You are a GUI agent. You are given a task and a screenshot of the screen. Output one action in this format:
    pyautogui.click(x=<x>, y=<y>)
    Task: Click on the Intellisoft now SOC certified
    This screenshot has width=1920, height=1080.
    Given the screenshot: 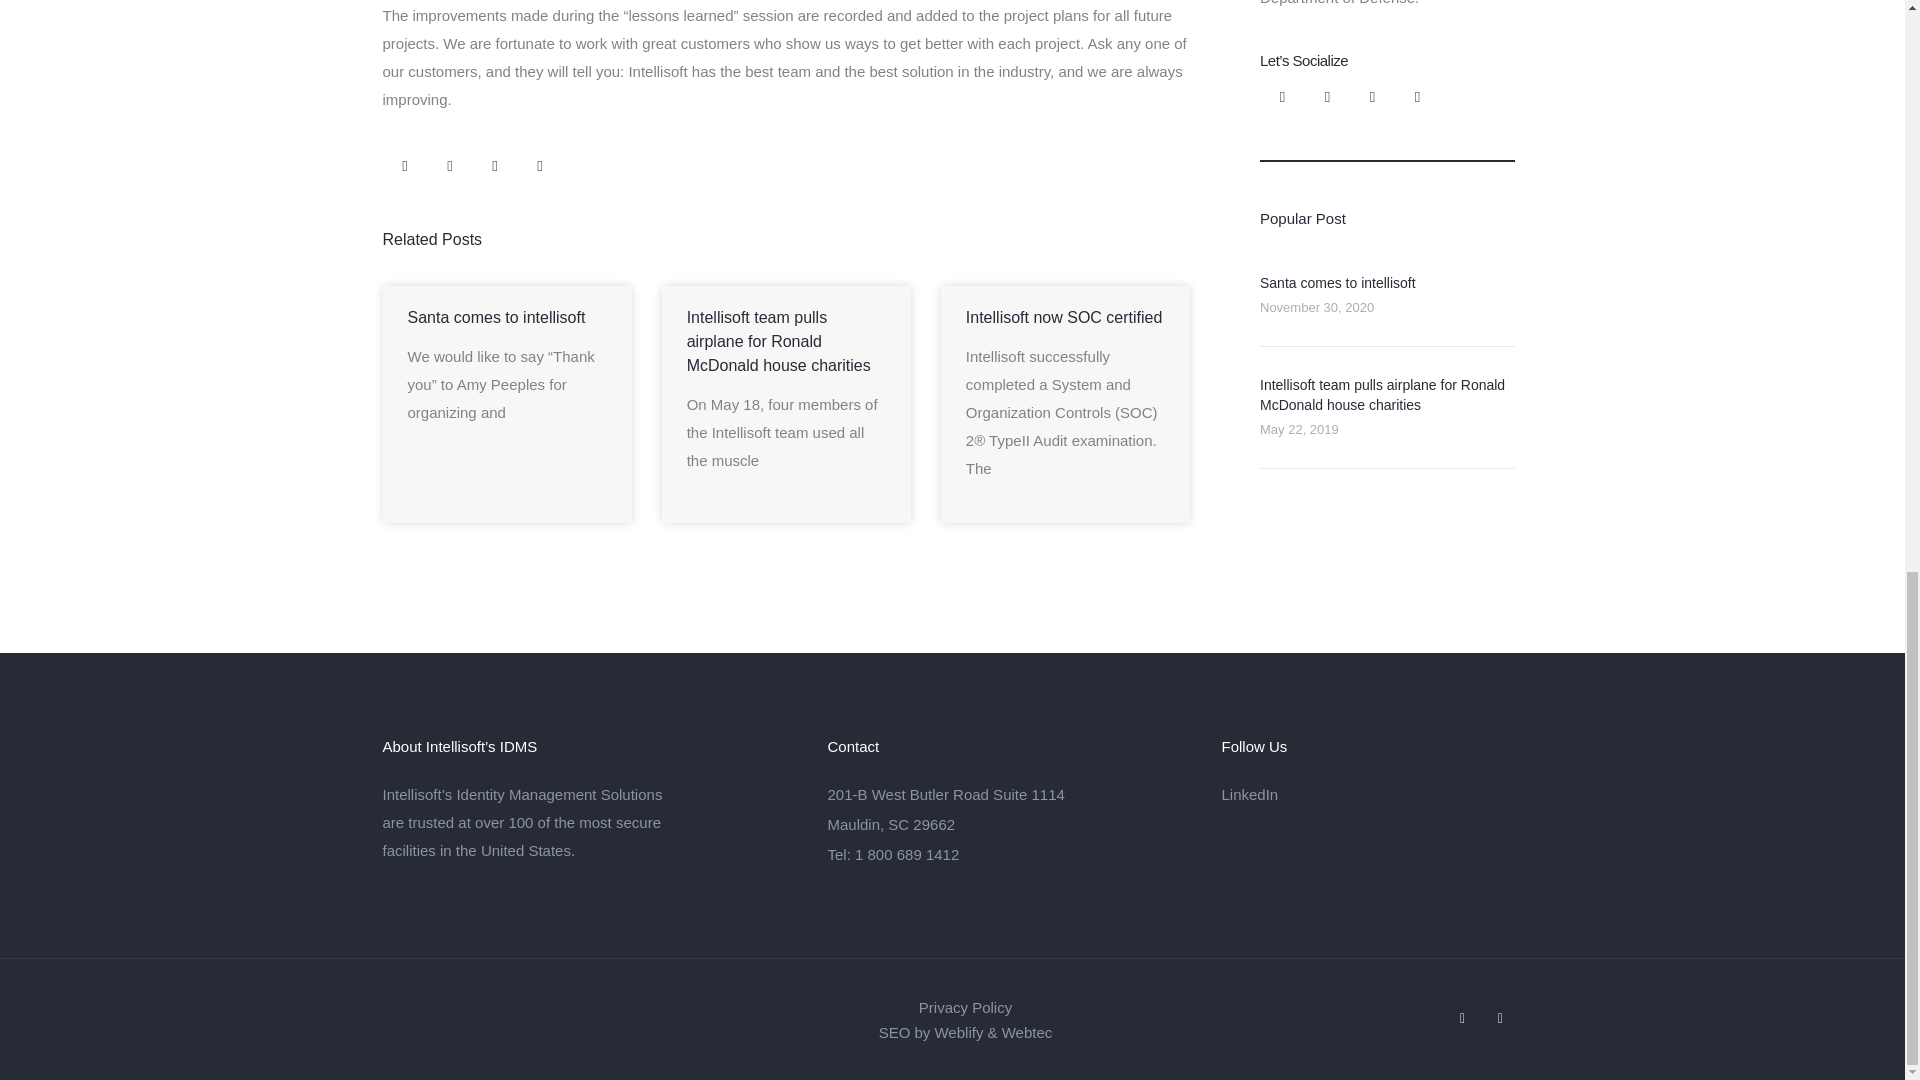 What is the action you would take?
    pyautogui.click(x=1064, y=317)
    